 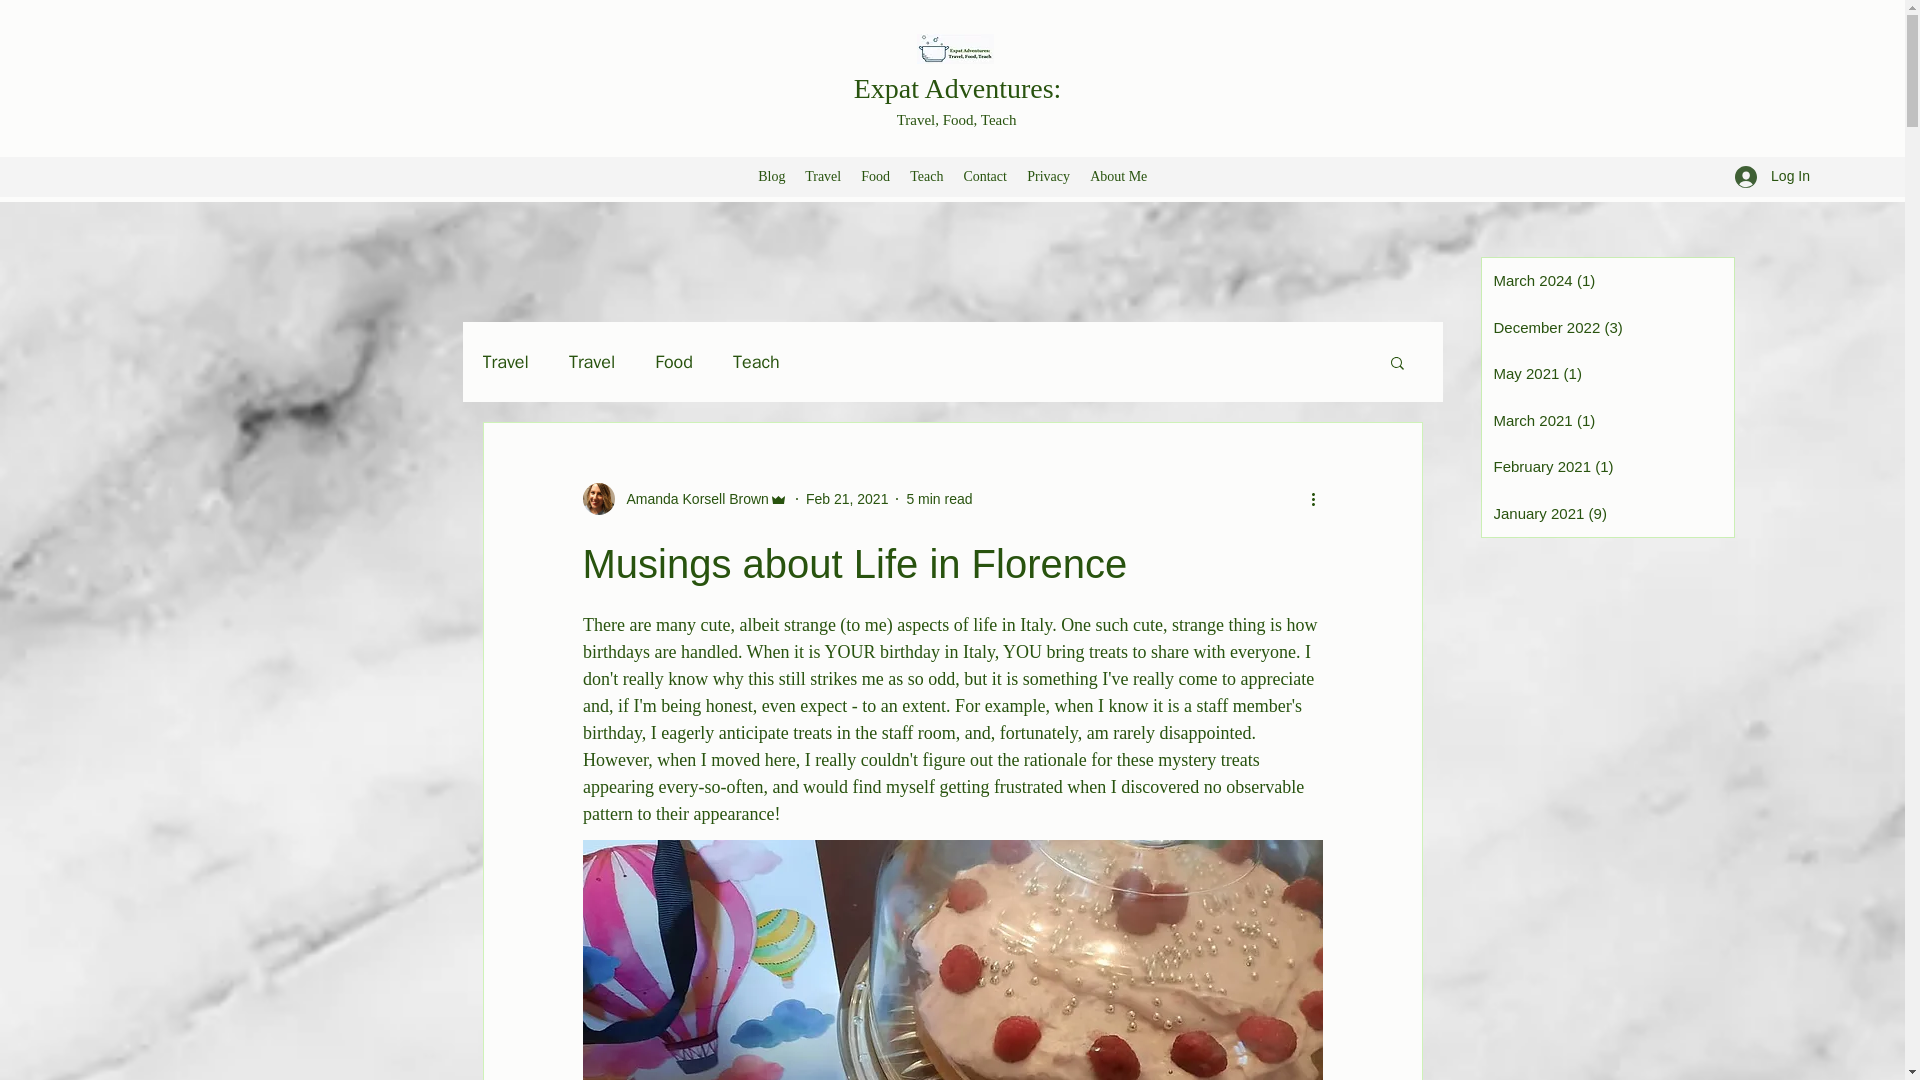 I want to click on Travel, so click(x=822, y=177).